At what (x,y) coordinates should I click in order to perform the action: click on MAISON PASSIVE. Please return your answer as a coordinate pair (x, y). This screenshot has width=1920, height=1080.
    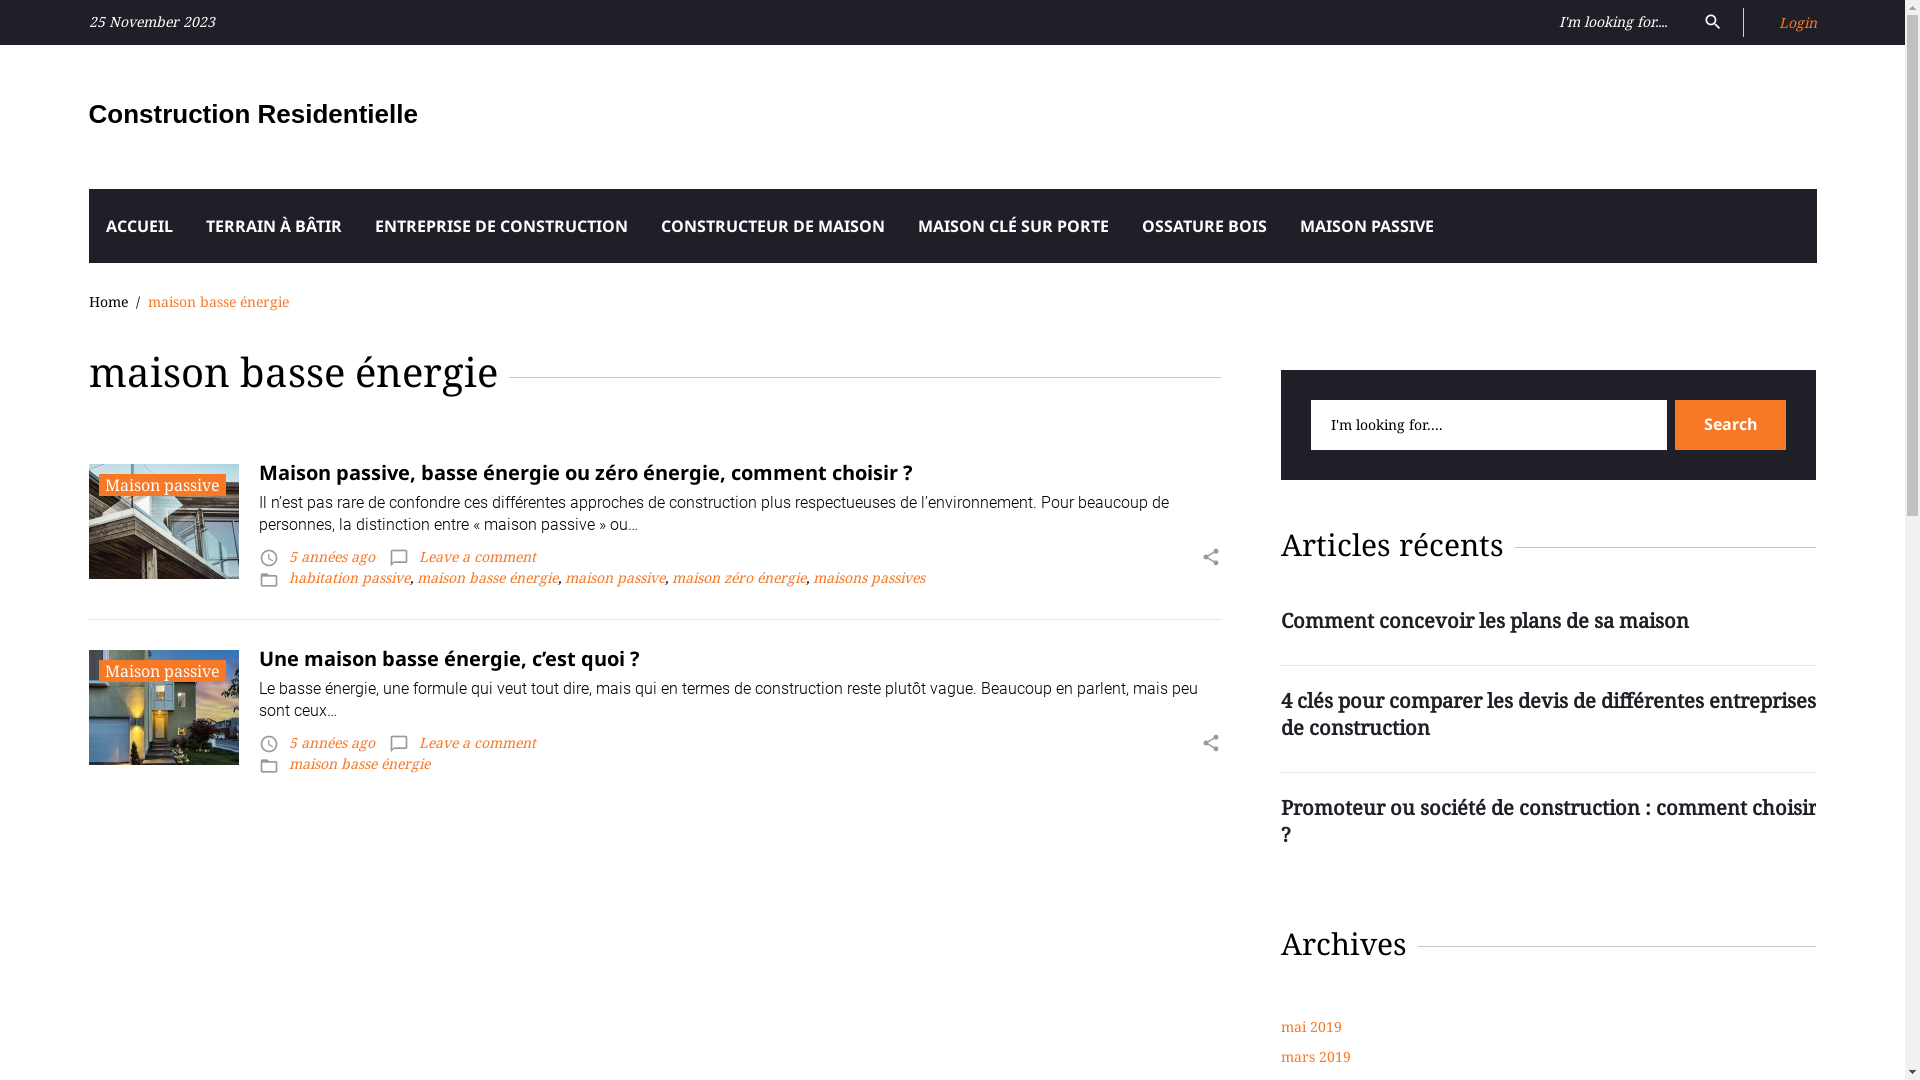
    Looking at the image, I should click on (1366, 226).